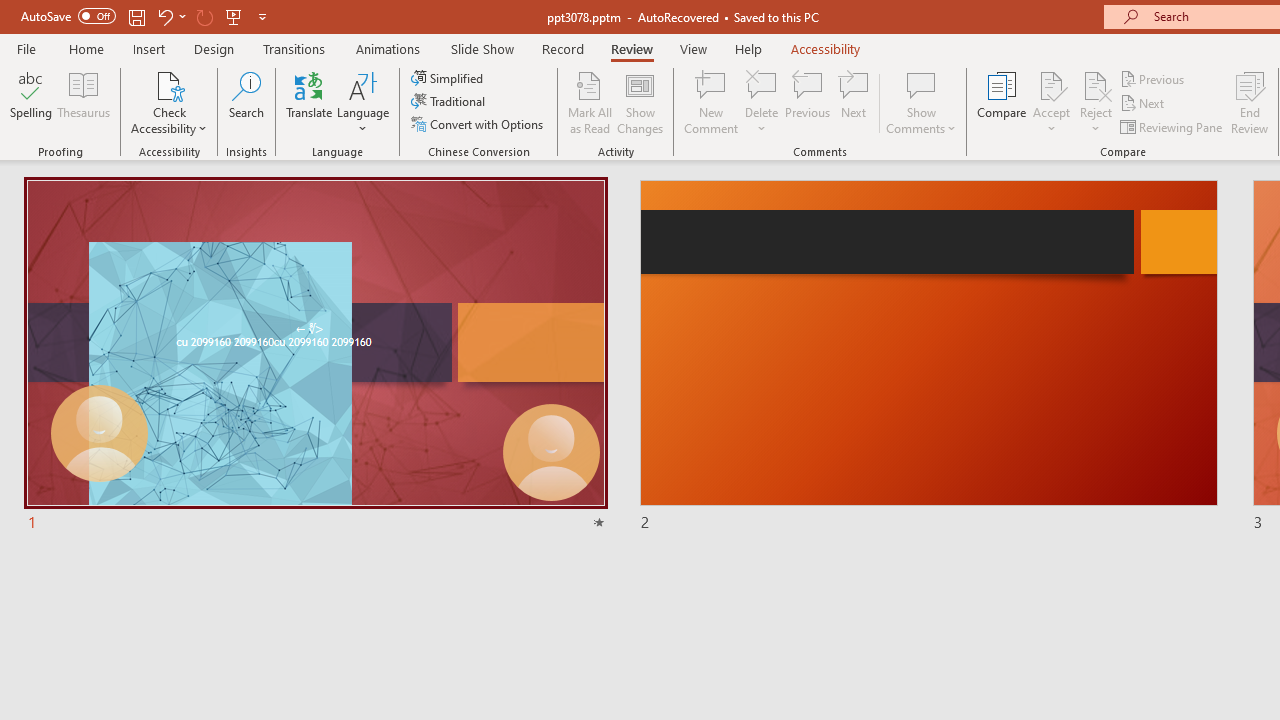 The height and width of the screenshot is (720, 1280). I want to click on End Review, so click(1250, 102).